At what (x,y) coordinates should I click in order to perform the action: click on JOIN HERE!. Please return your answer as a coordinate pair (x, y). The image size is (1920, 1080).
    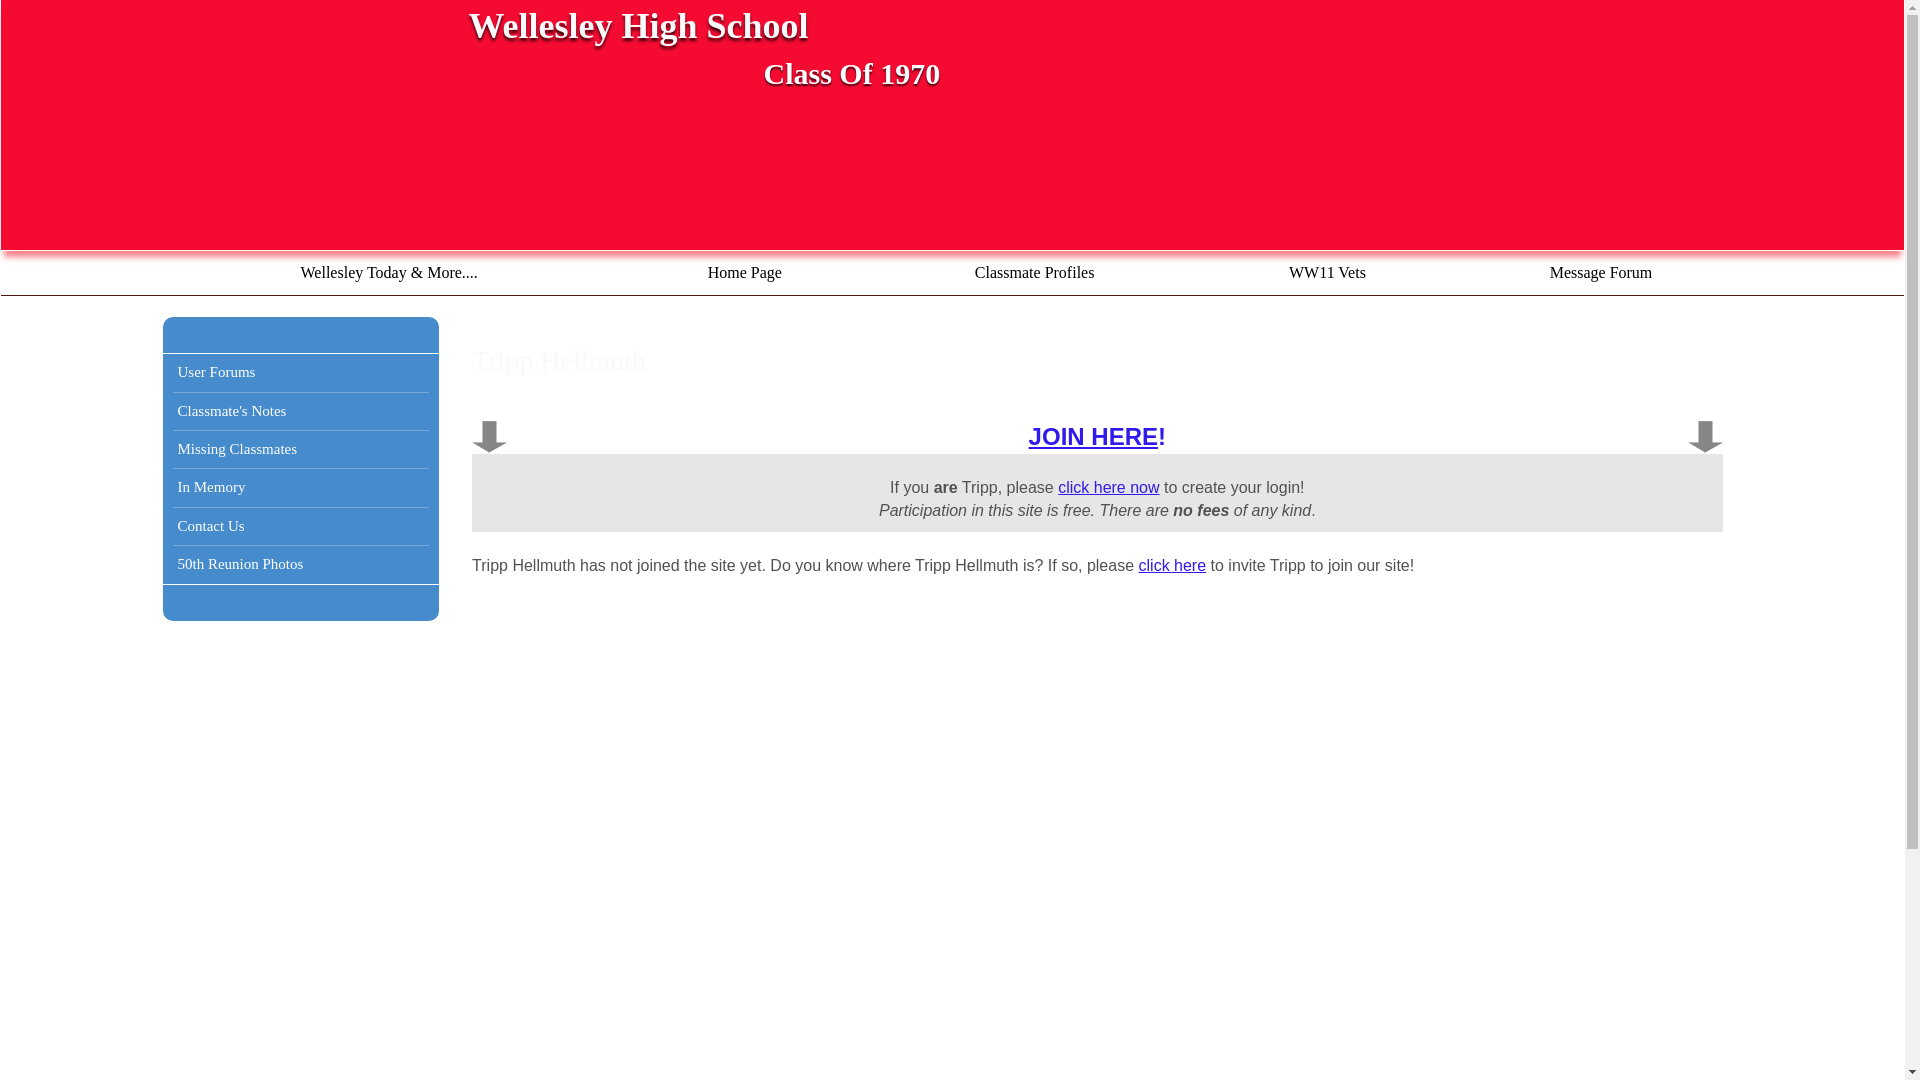
    Looking at the image, I should click on (1097, 436).